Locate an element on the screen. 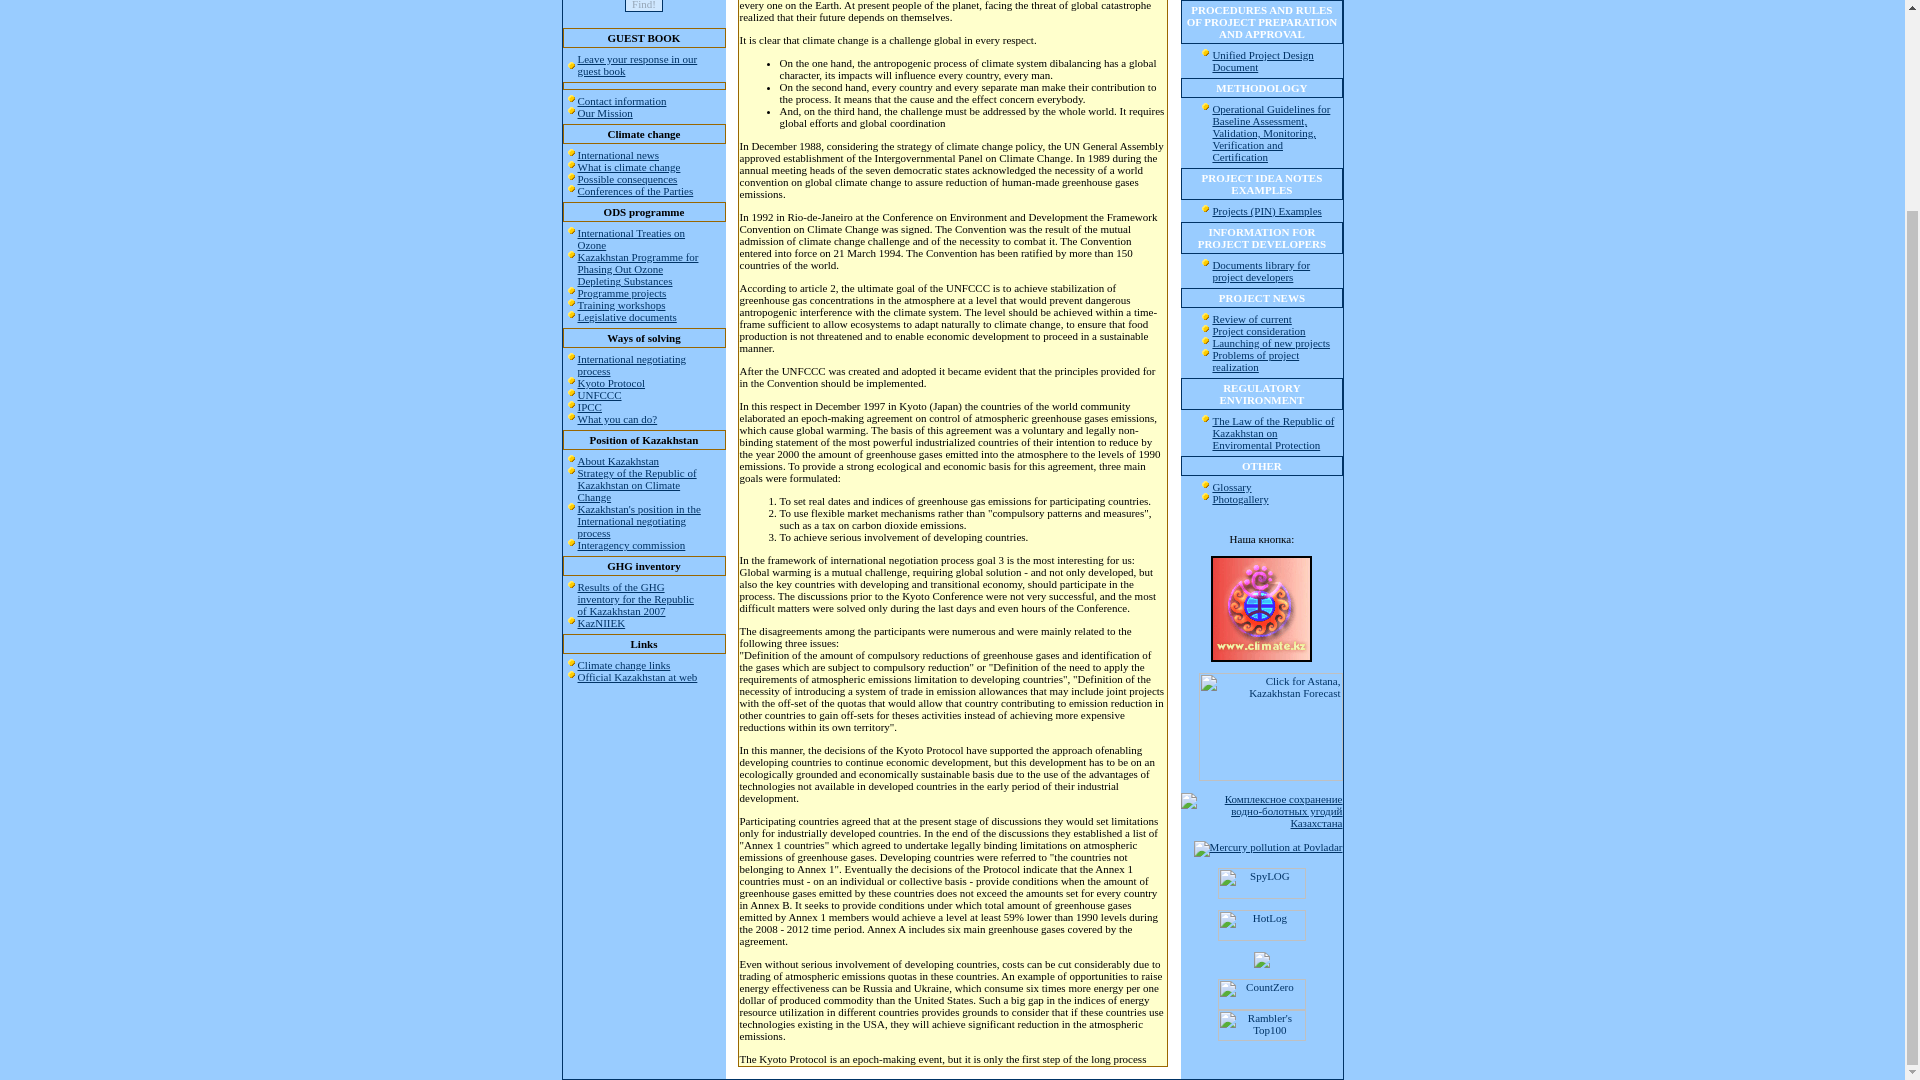 The height and width of the screenshot is (1080, 1920). IPCC is located at coordinates (590, 406).